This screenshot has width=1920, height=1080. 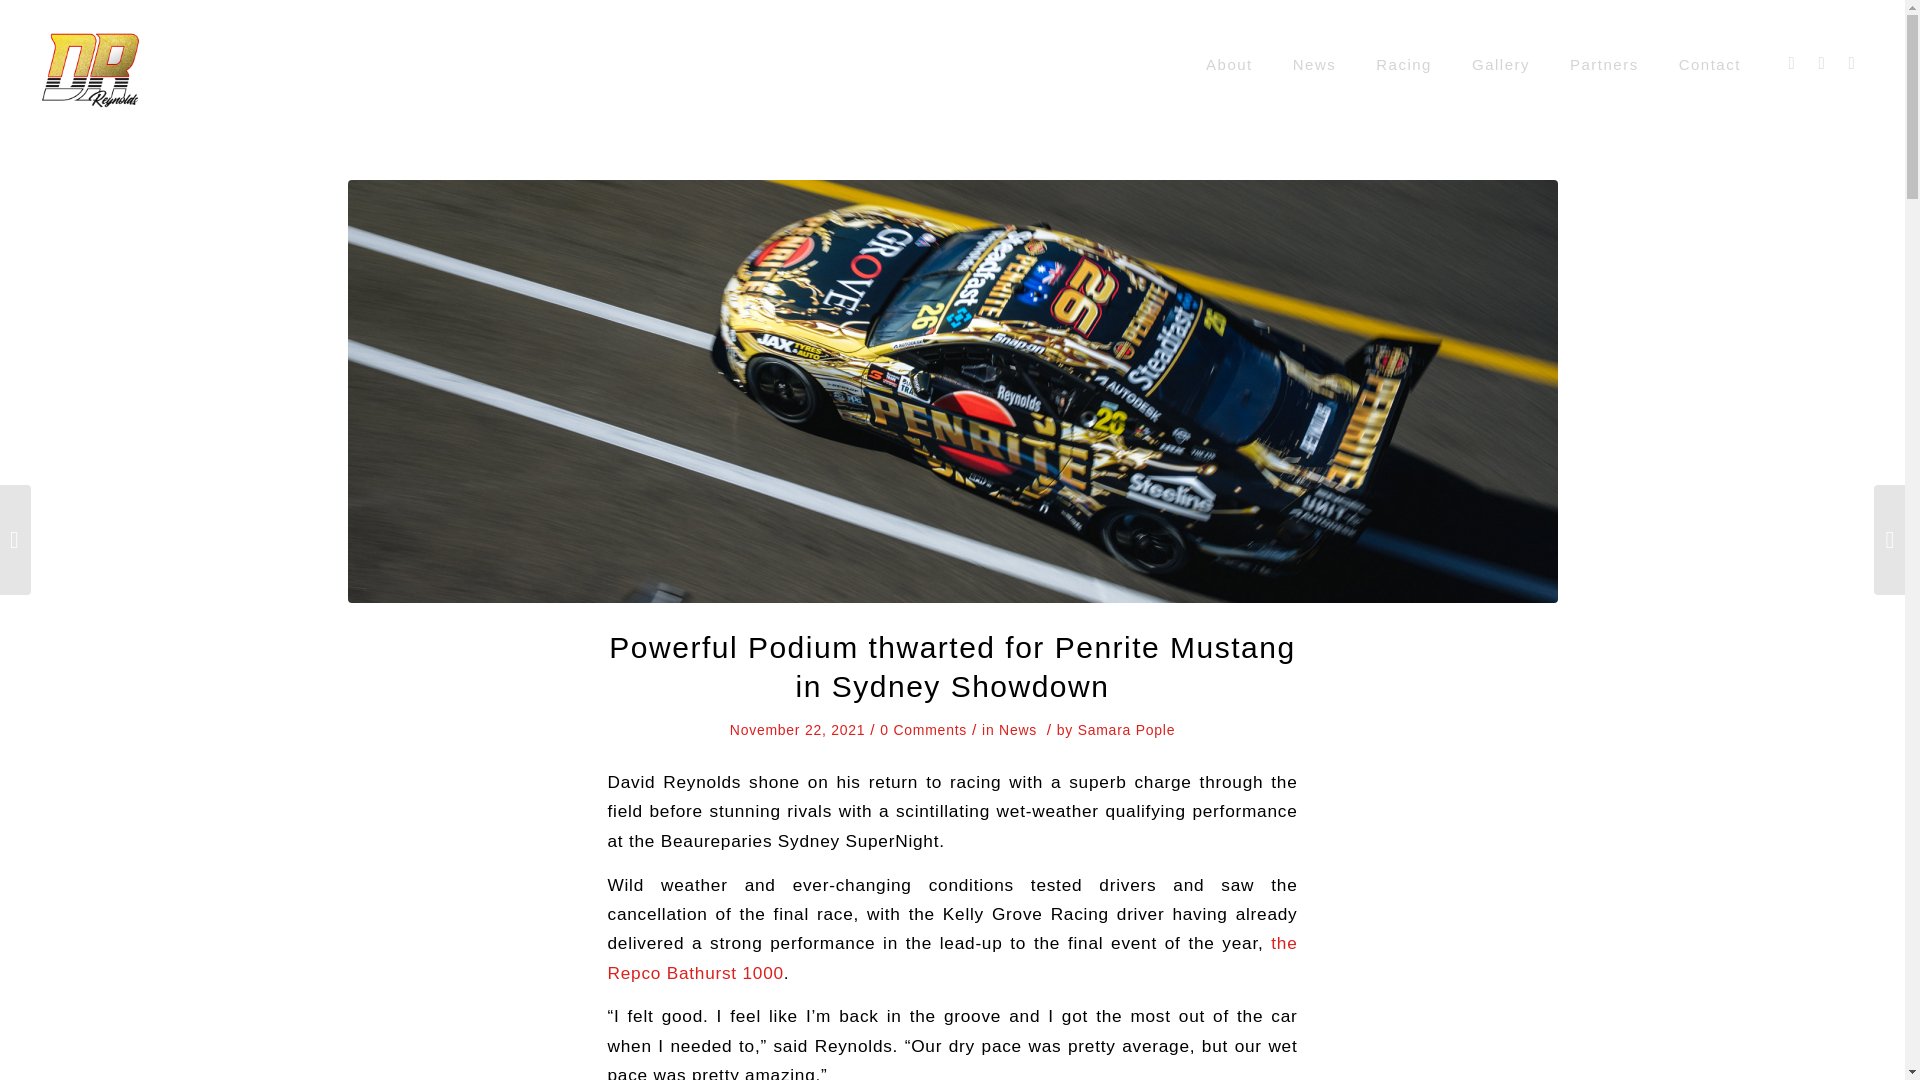 What do you see at coordinates (923, 730) in the screenshot?
I see `0 Comments` at bounding box center [923, 730].